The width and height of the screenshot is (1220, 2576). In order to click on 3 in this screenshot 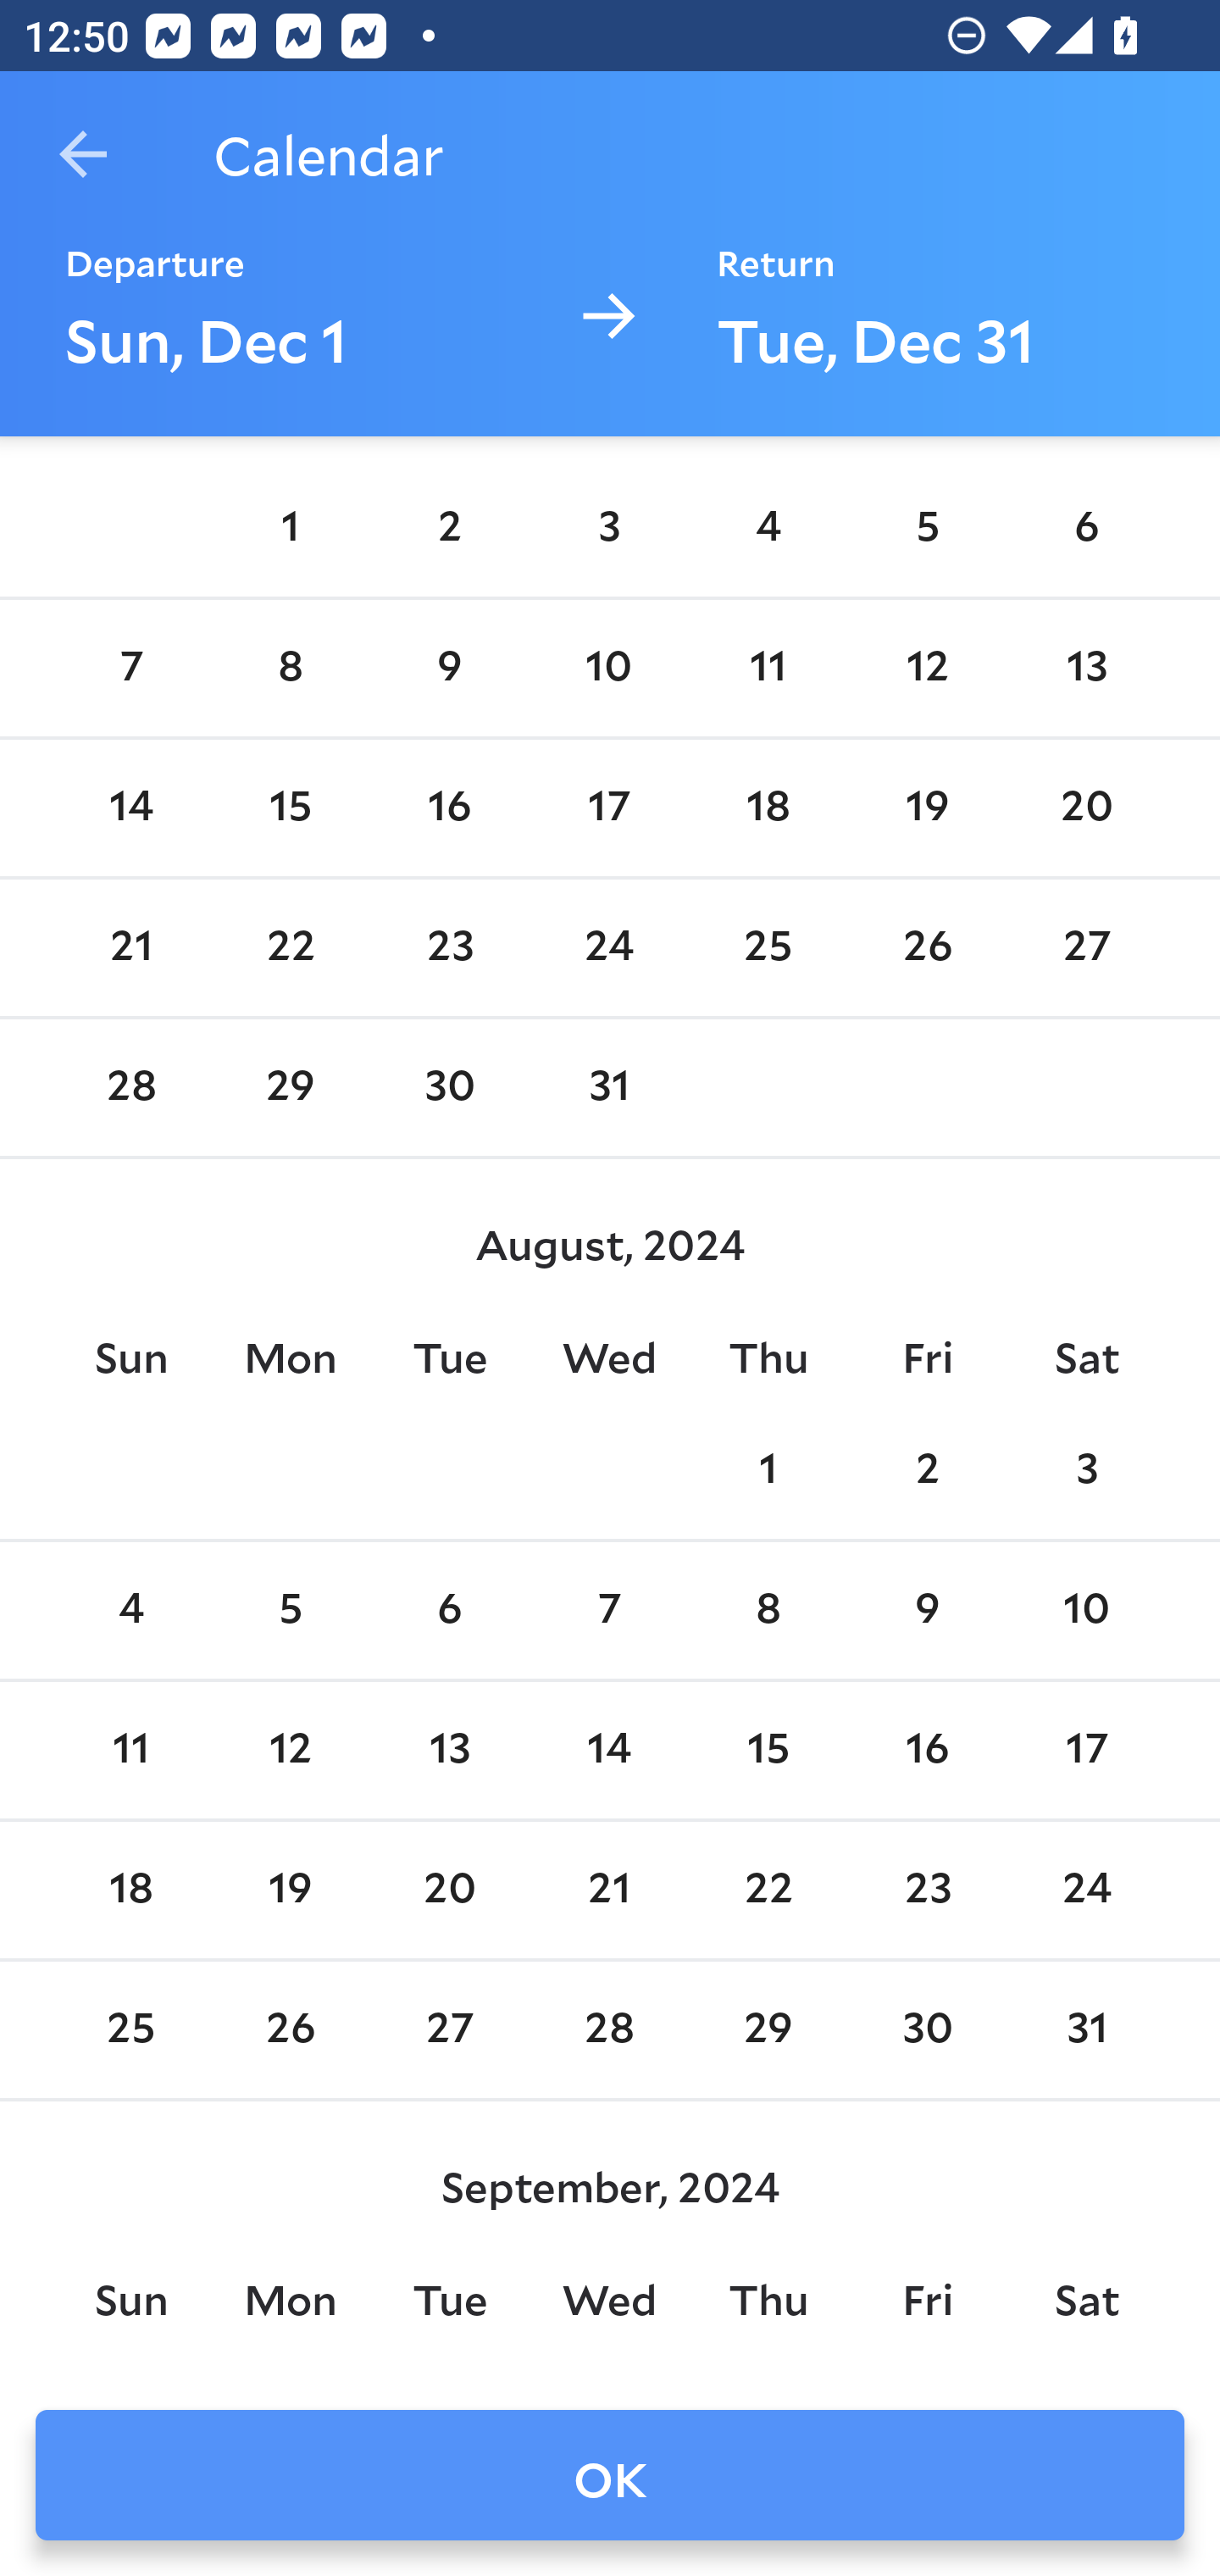, I will do `click(609, 528)`.